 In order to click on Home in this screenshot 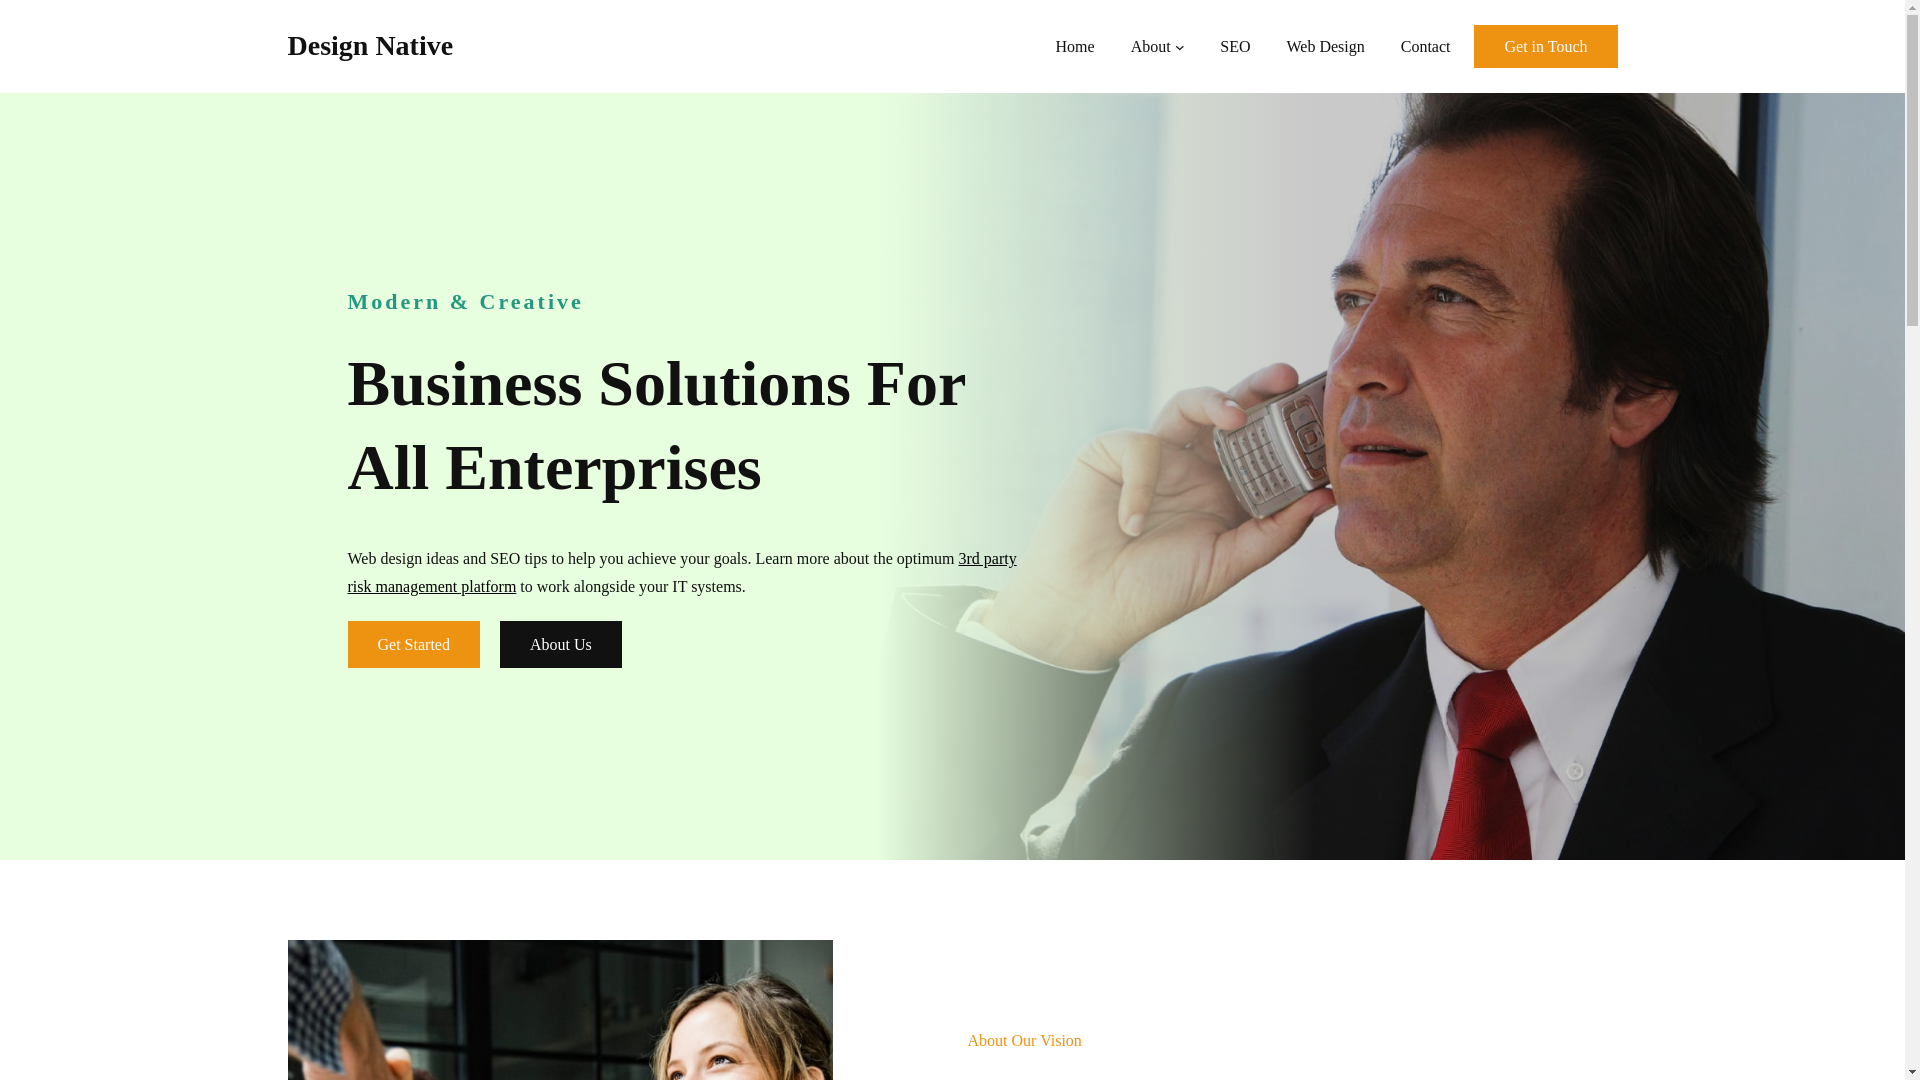, I will do `click(1075, 46)`.